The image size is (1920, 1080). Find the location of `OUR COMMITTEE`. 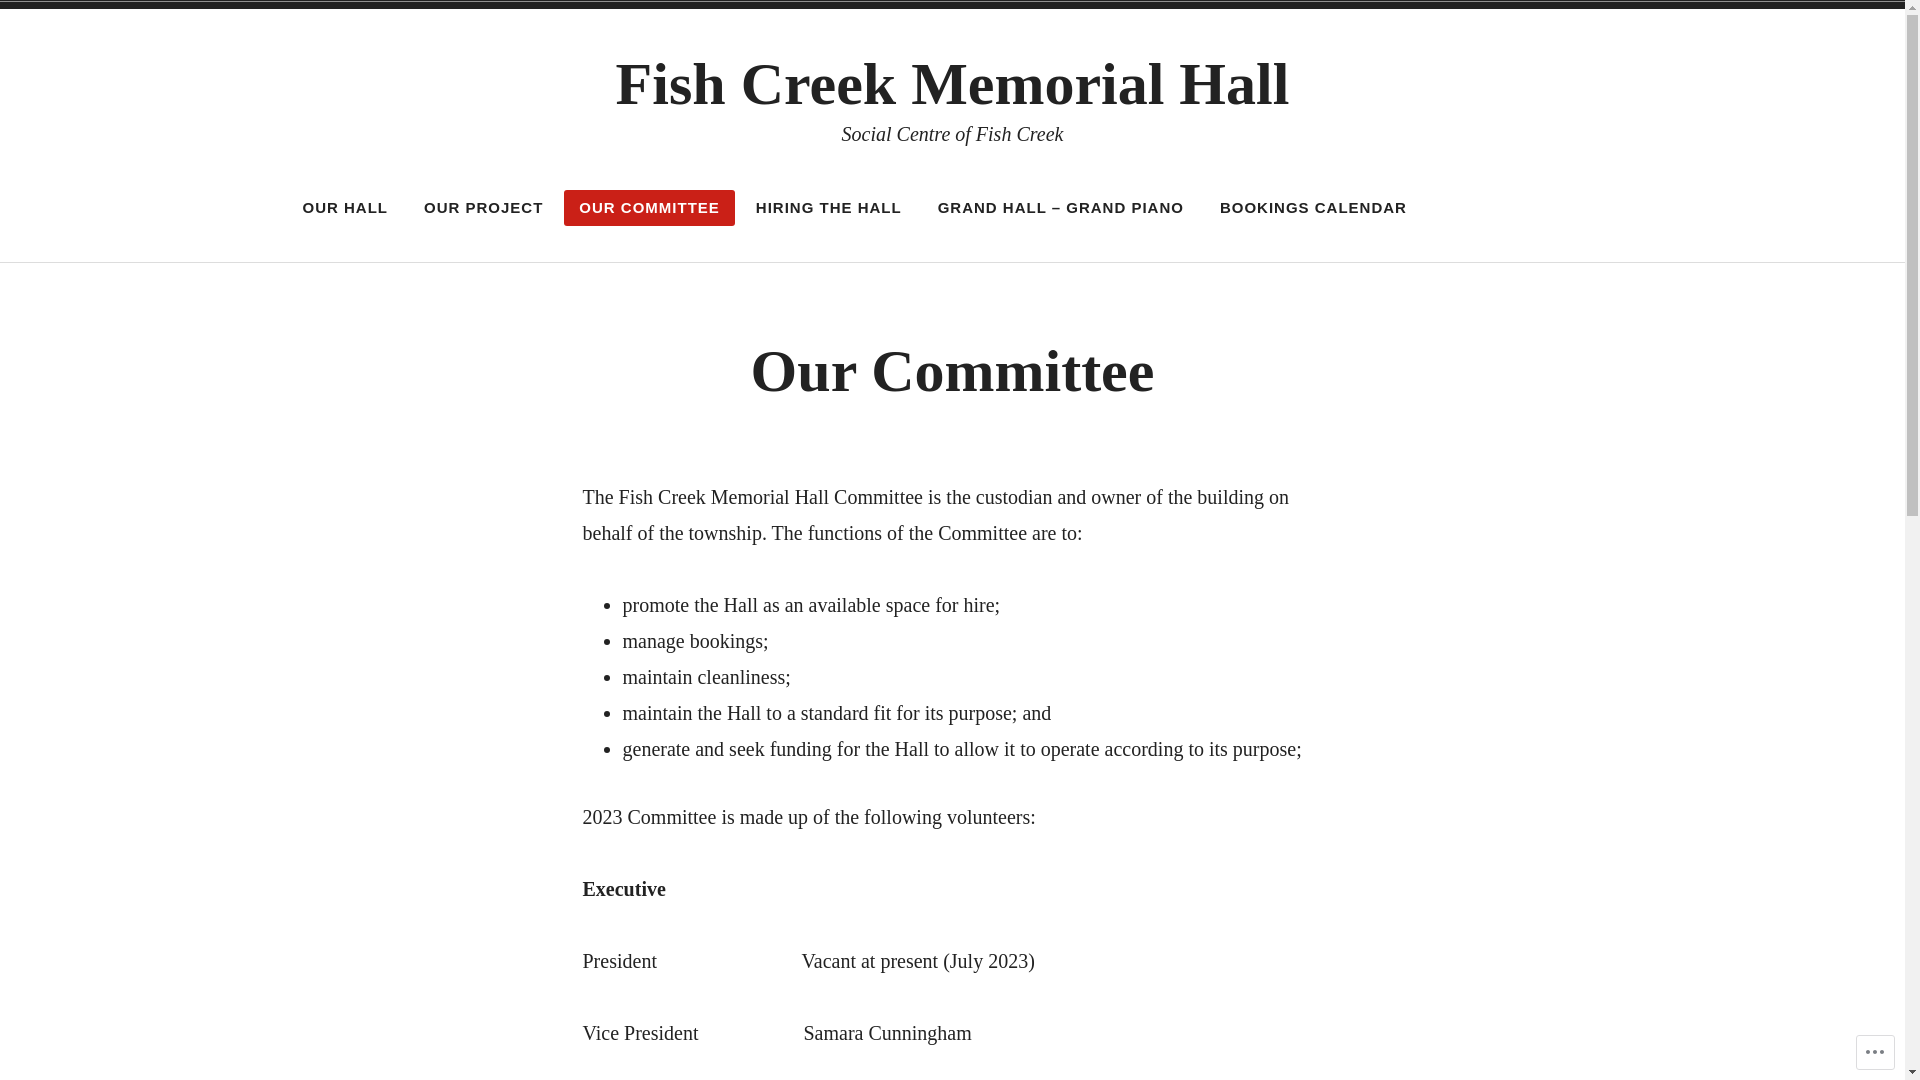

OUR COMMITTEE is located at coordinates (650, 208).